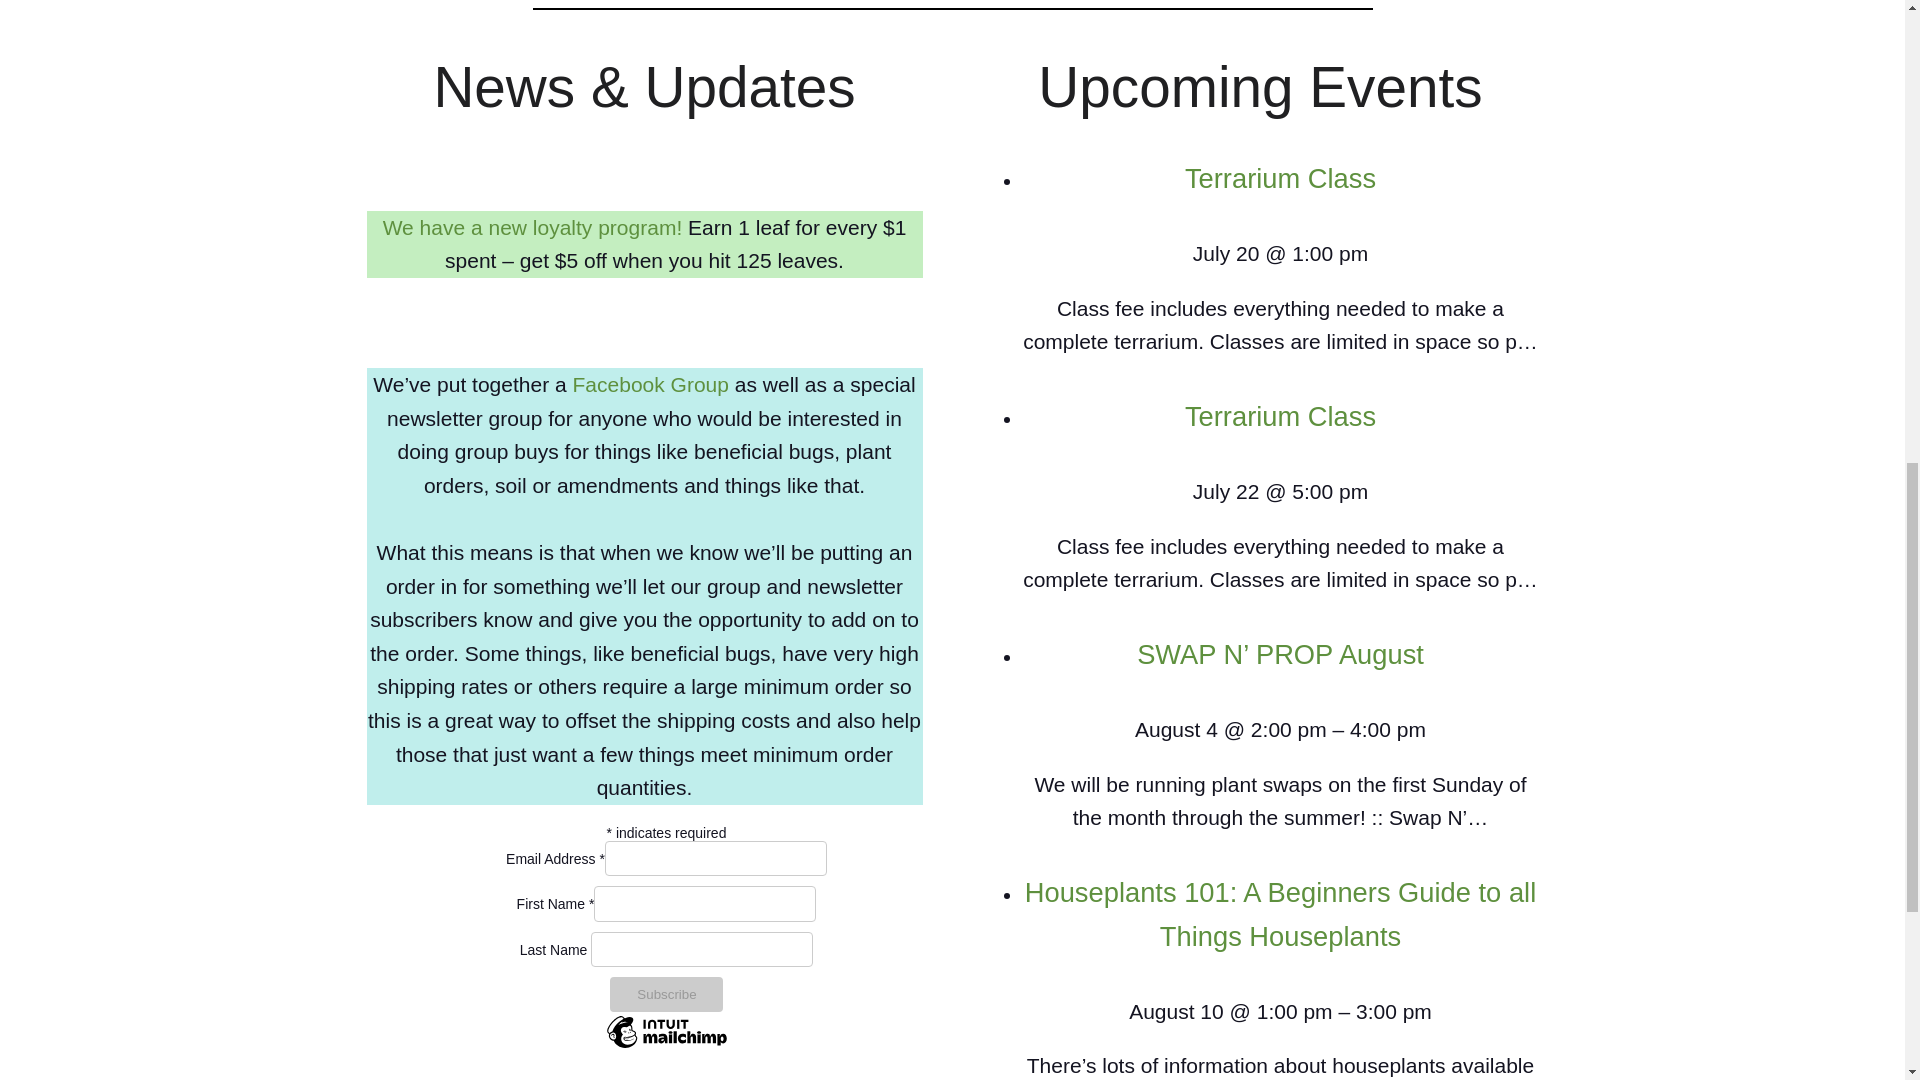 The width and height of the screenshot is (1920, 1080). Describe the element at coordinates (666, 994) in the screenshot. I see `Subscribe` at that location.